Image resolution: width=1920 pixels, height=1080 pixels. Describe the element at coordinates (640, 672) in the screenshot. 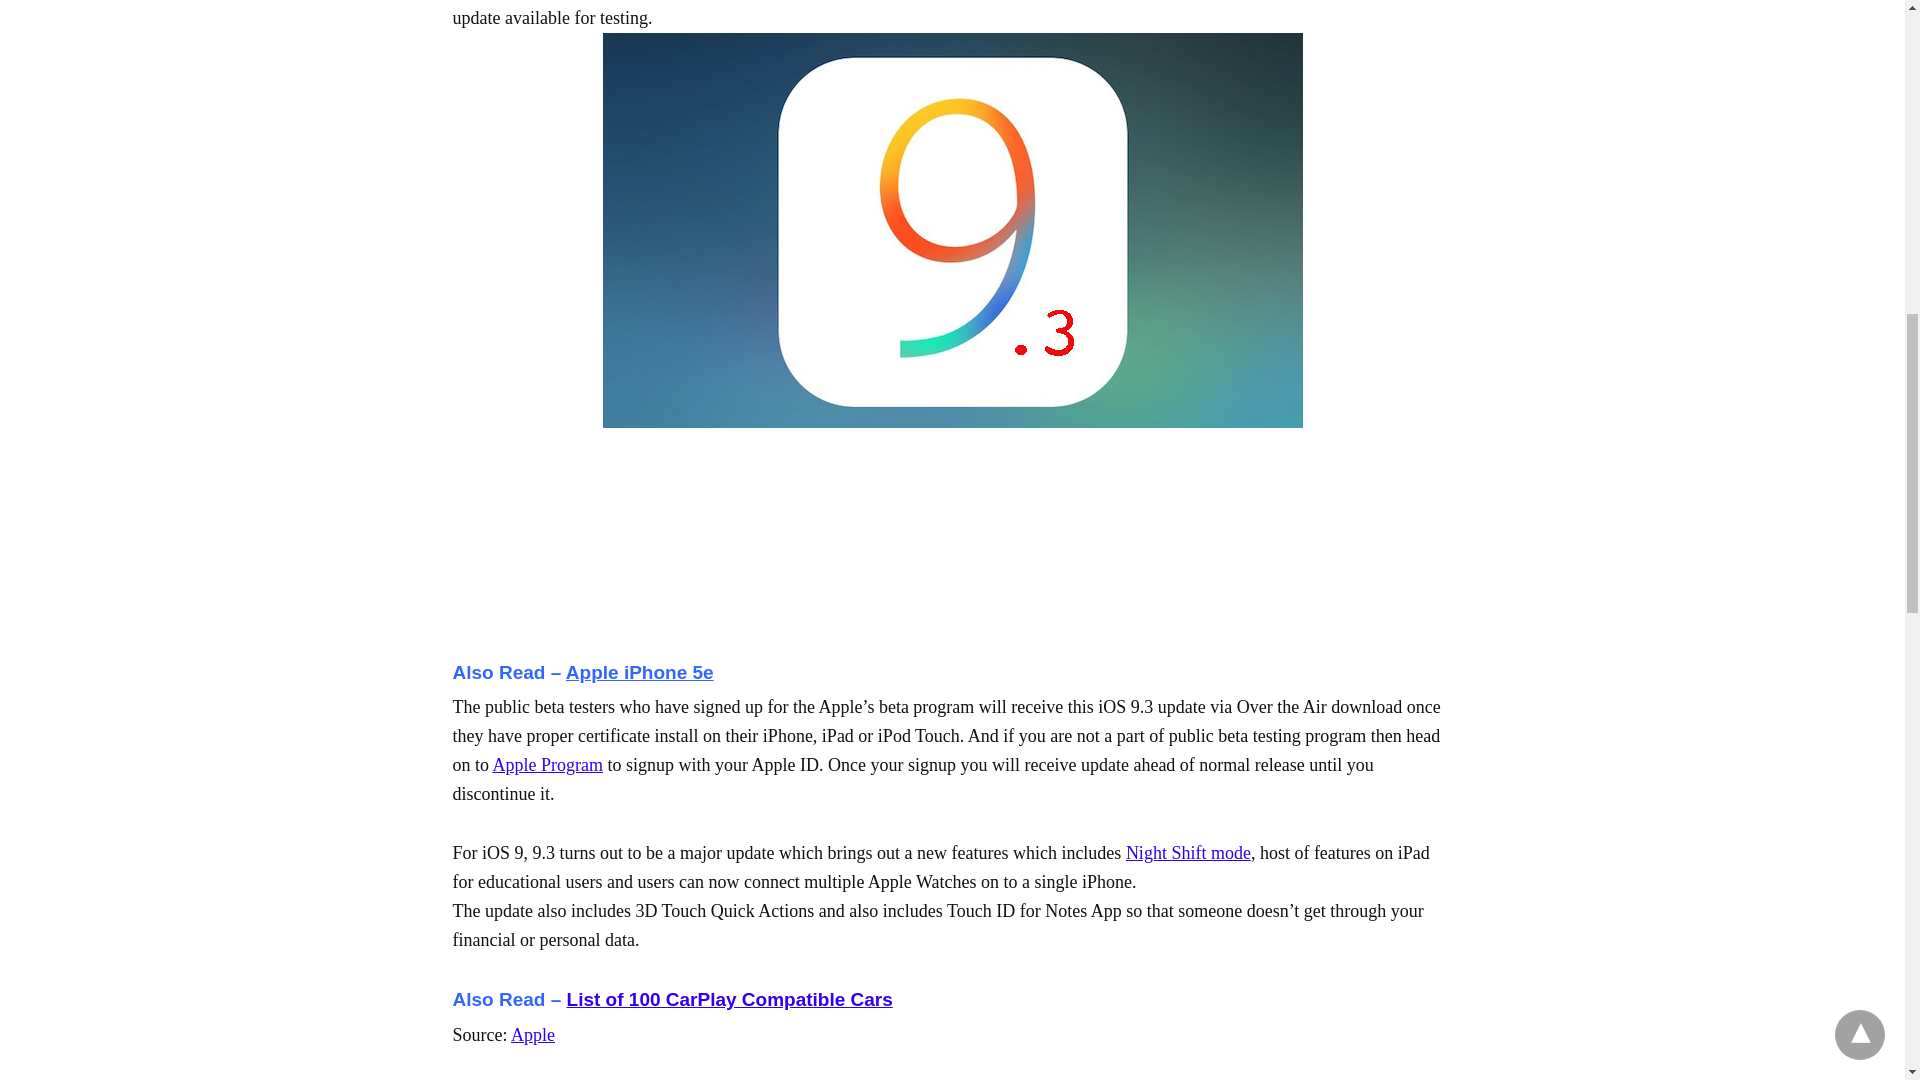

I see `Apple iPhone 5e` at that location.